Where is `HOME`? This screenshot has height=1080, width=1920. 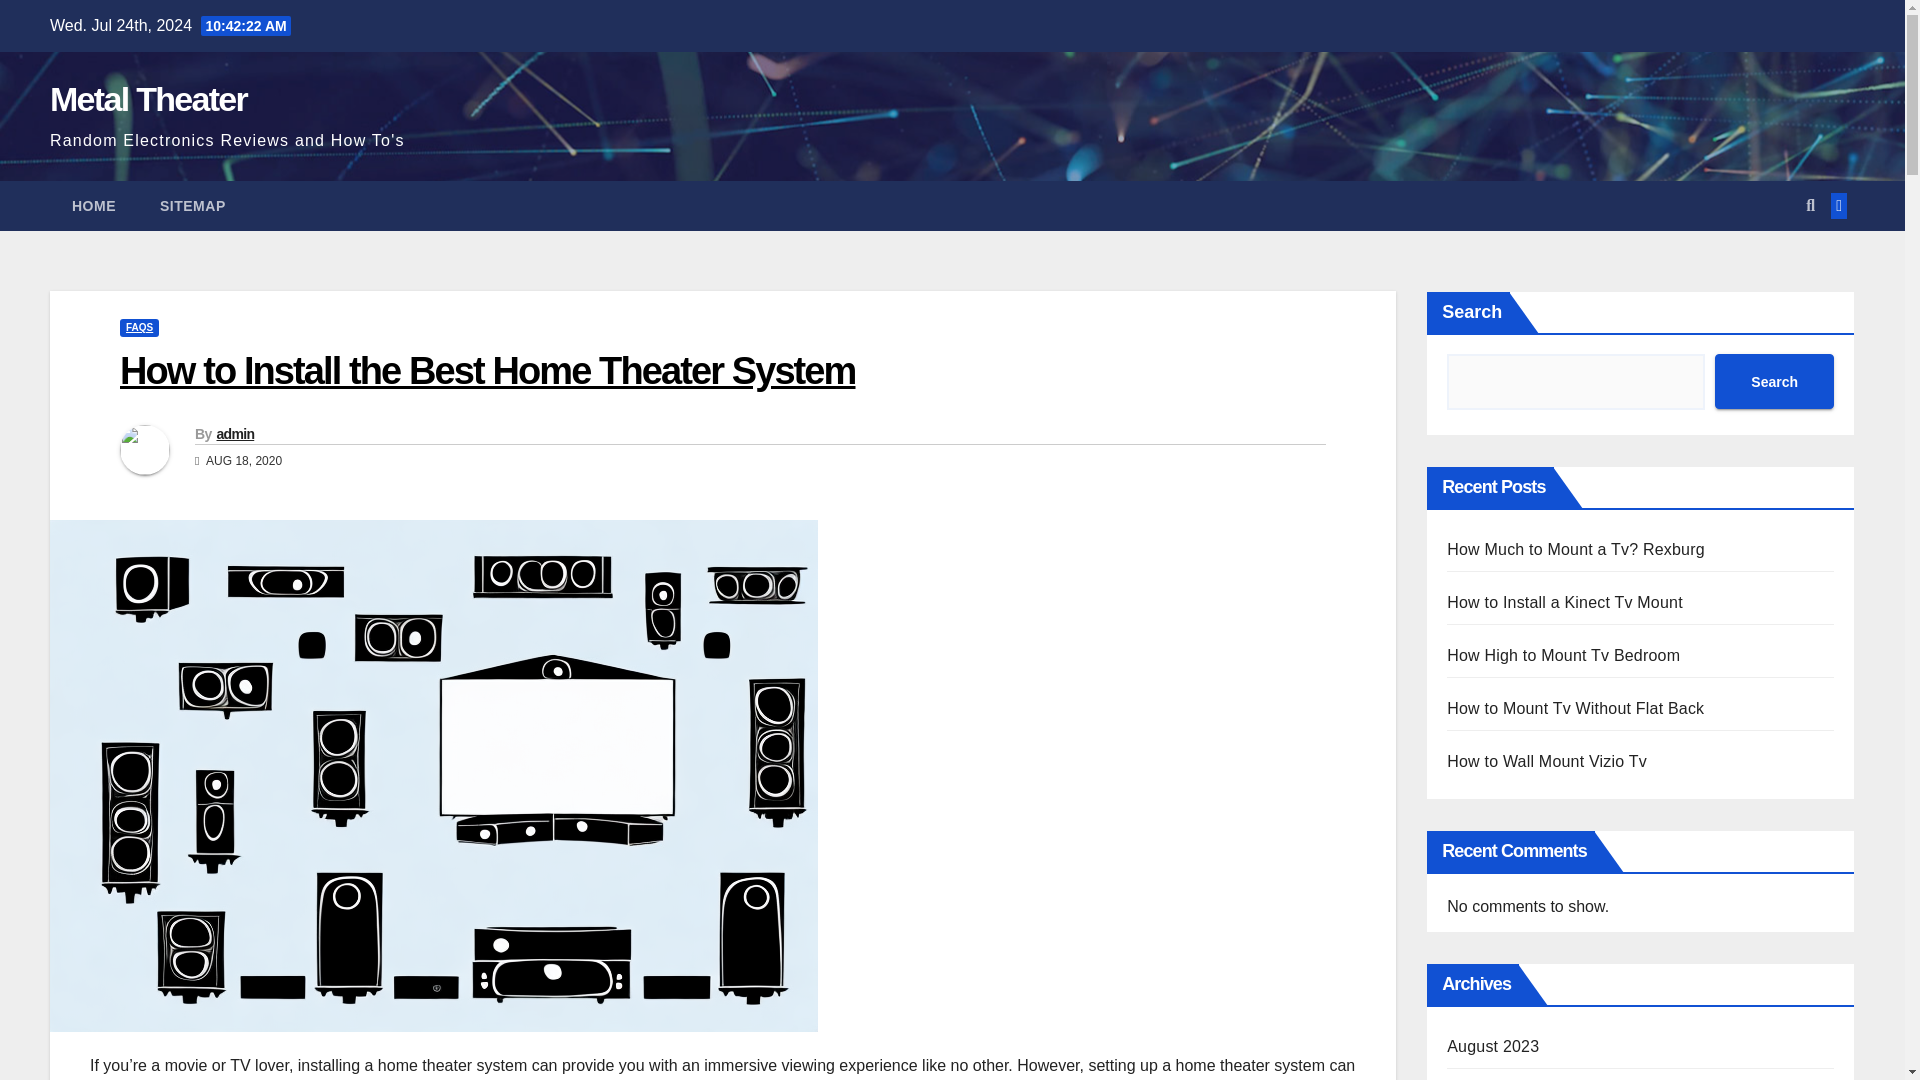
HOME is located at coordinates (94, 206).